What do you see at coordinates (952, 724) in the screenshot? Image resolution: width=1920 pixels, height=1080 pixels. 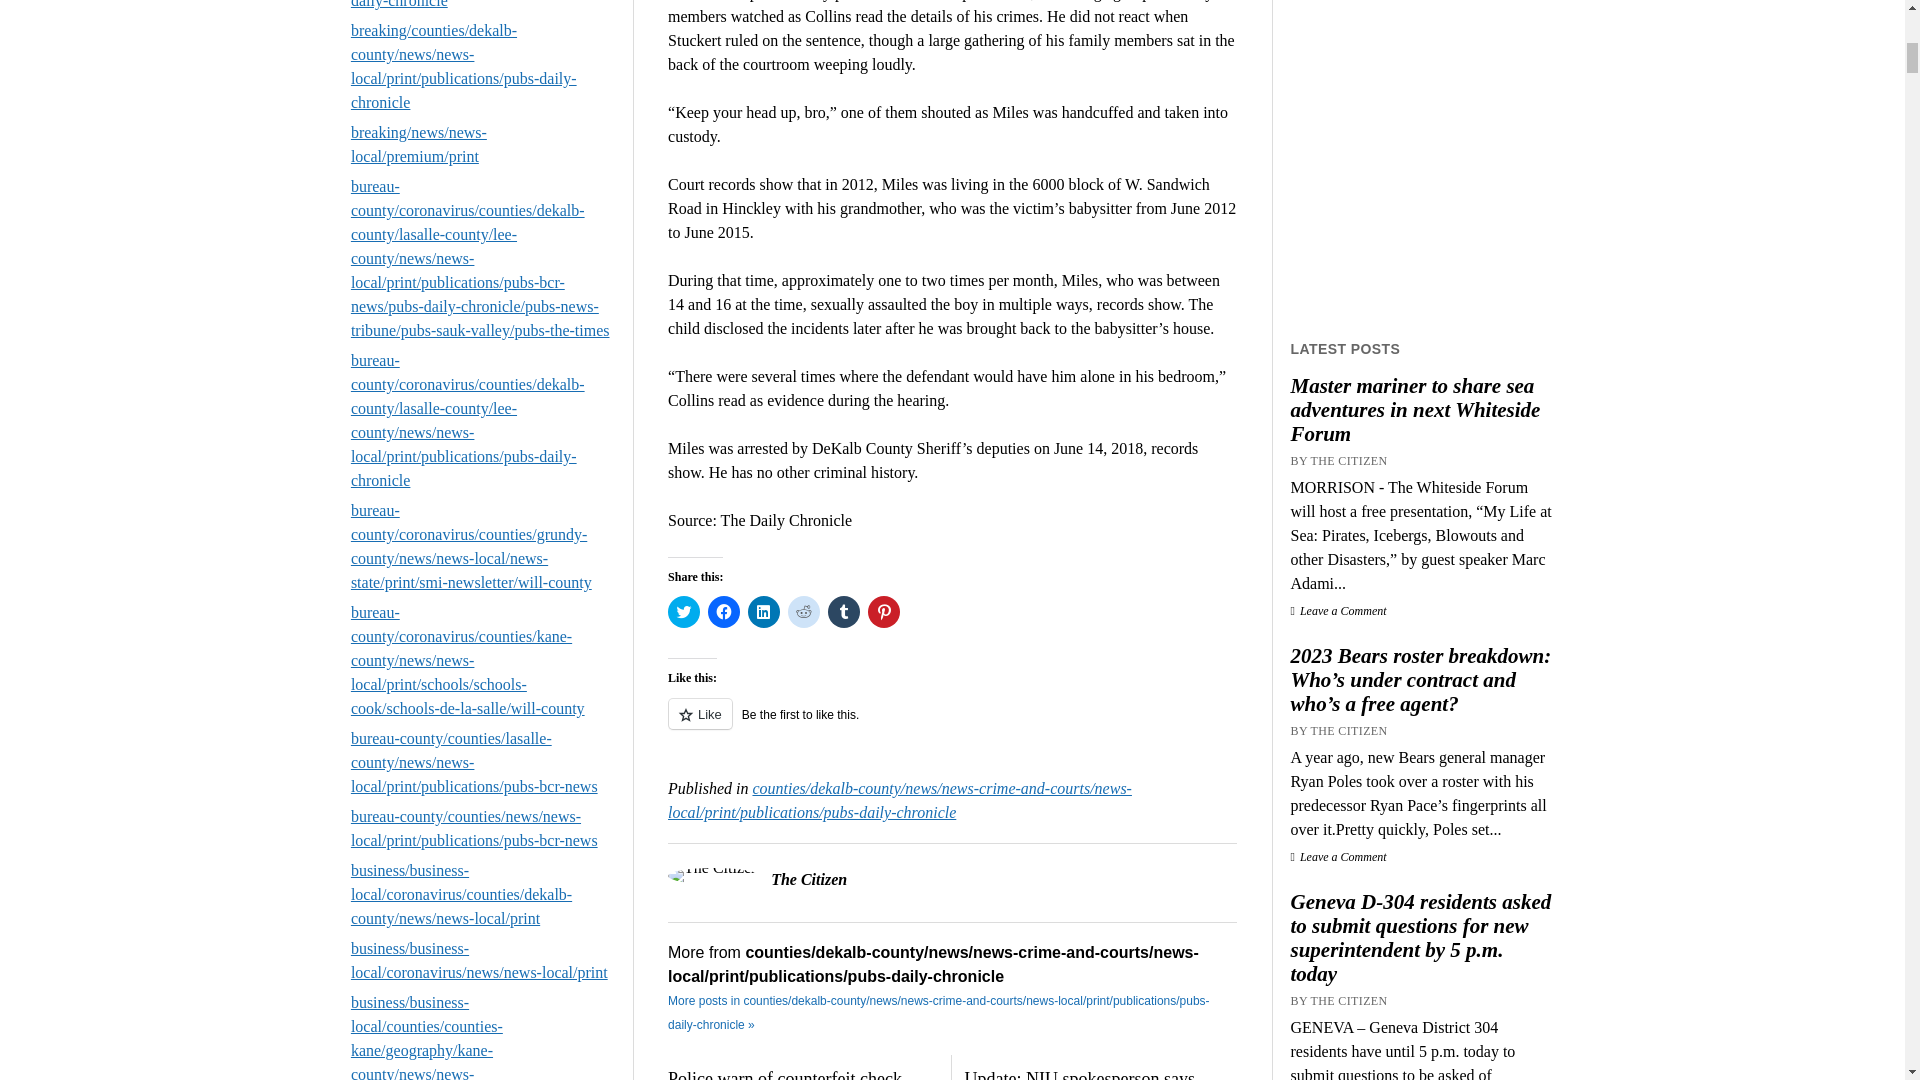 I see `Like or Reblog` at bounding box center [952, 724].